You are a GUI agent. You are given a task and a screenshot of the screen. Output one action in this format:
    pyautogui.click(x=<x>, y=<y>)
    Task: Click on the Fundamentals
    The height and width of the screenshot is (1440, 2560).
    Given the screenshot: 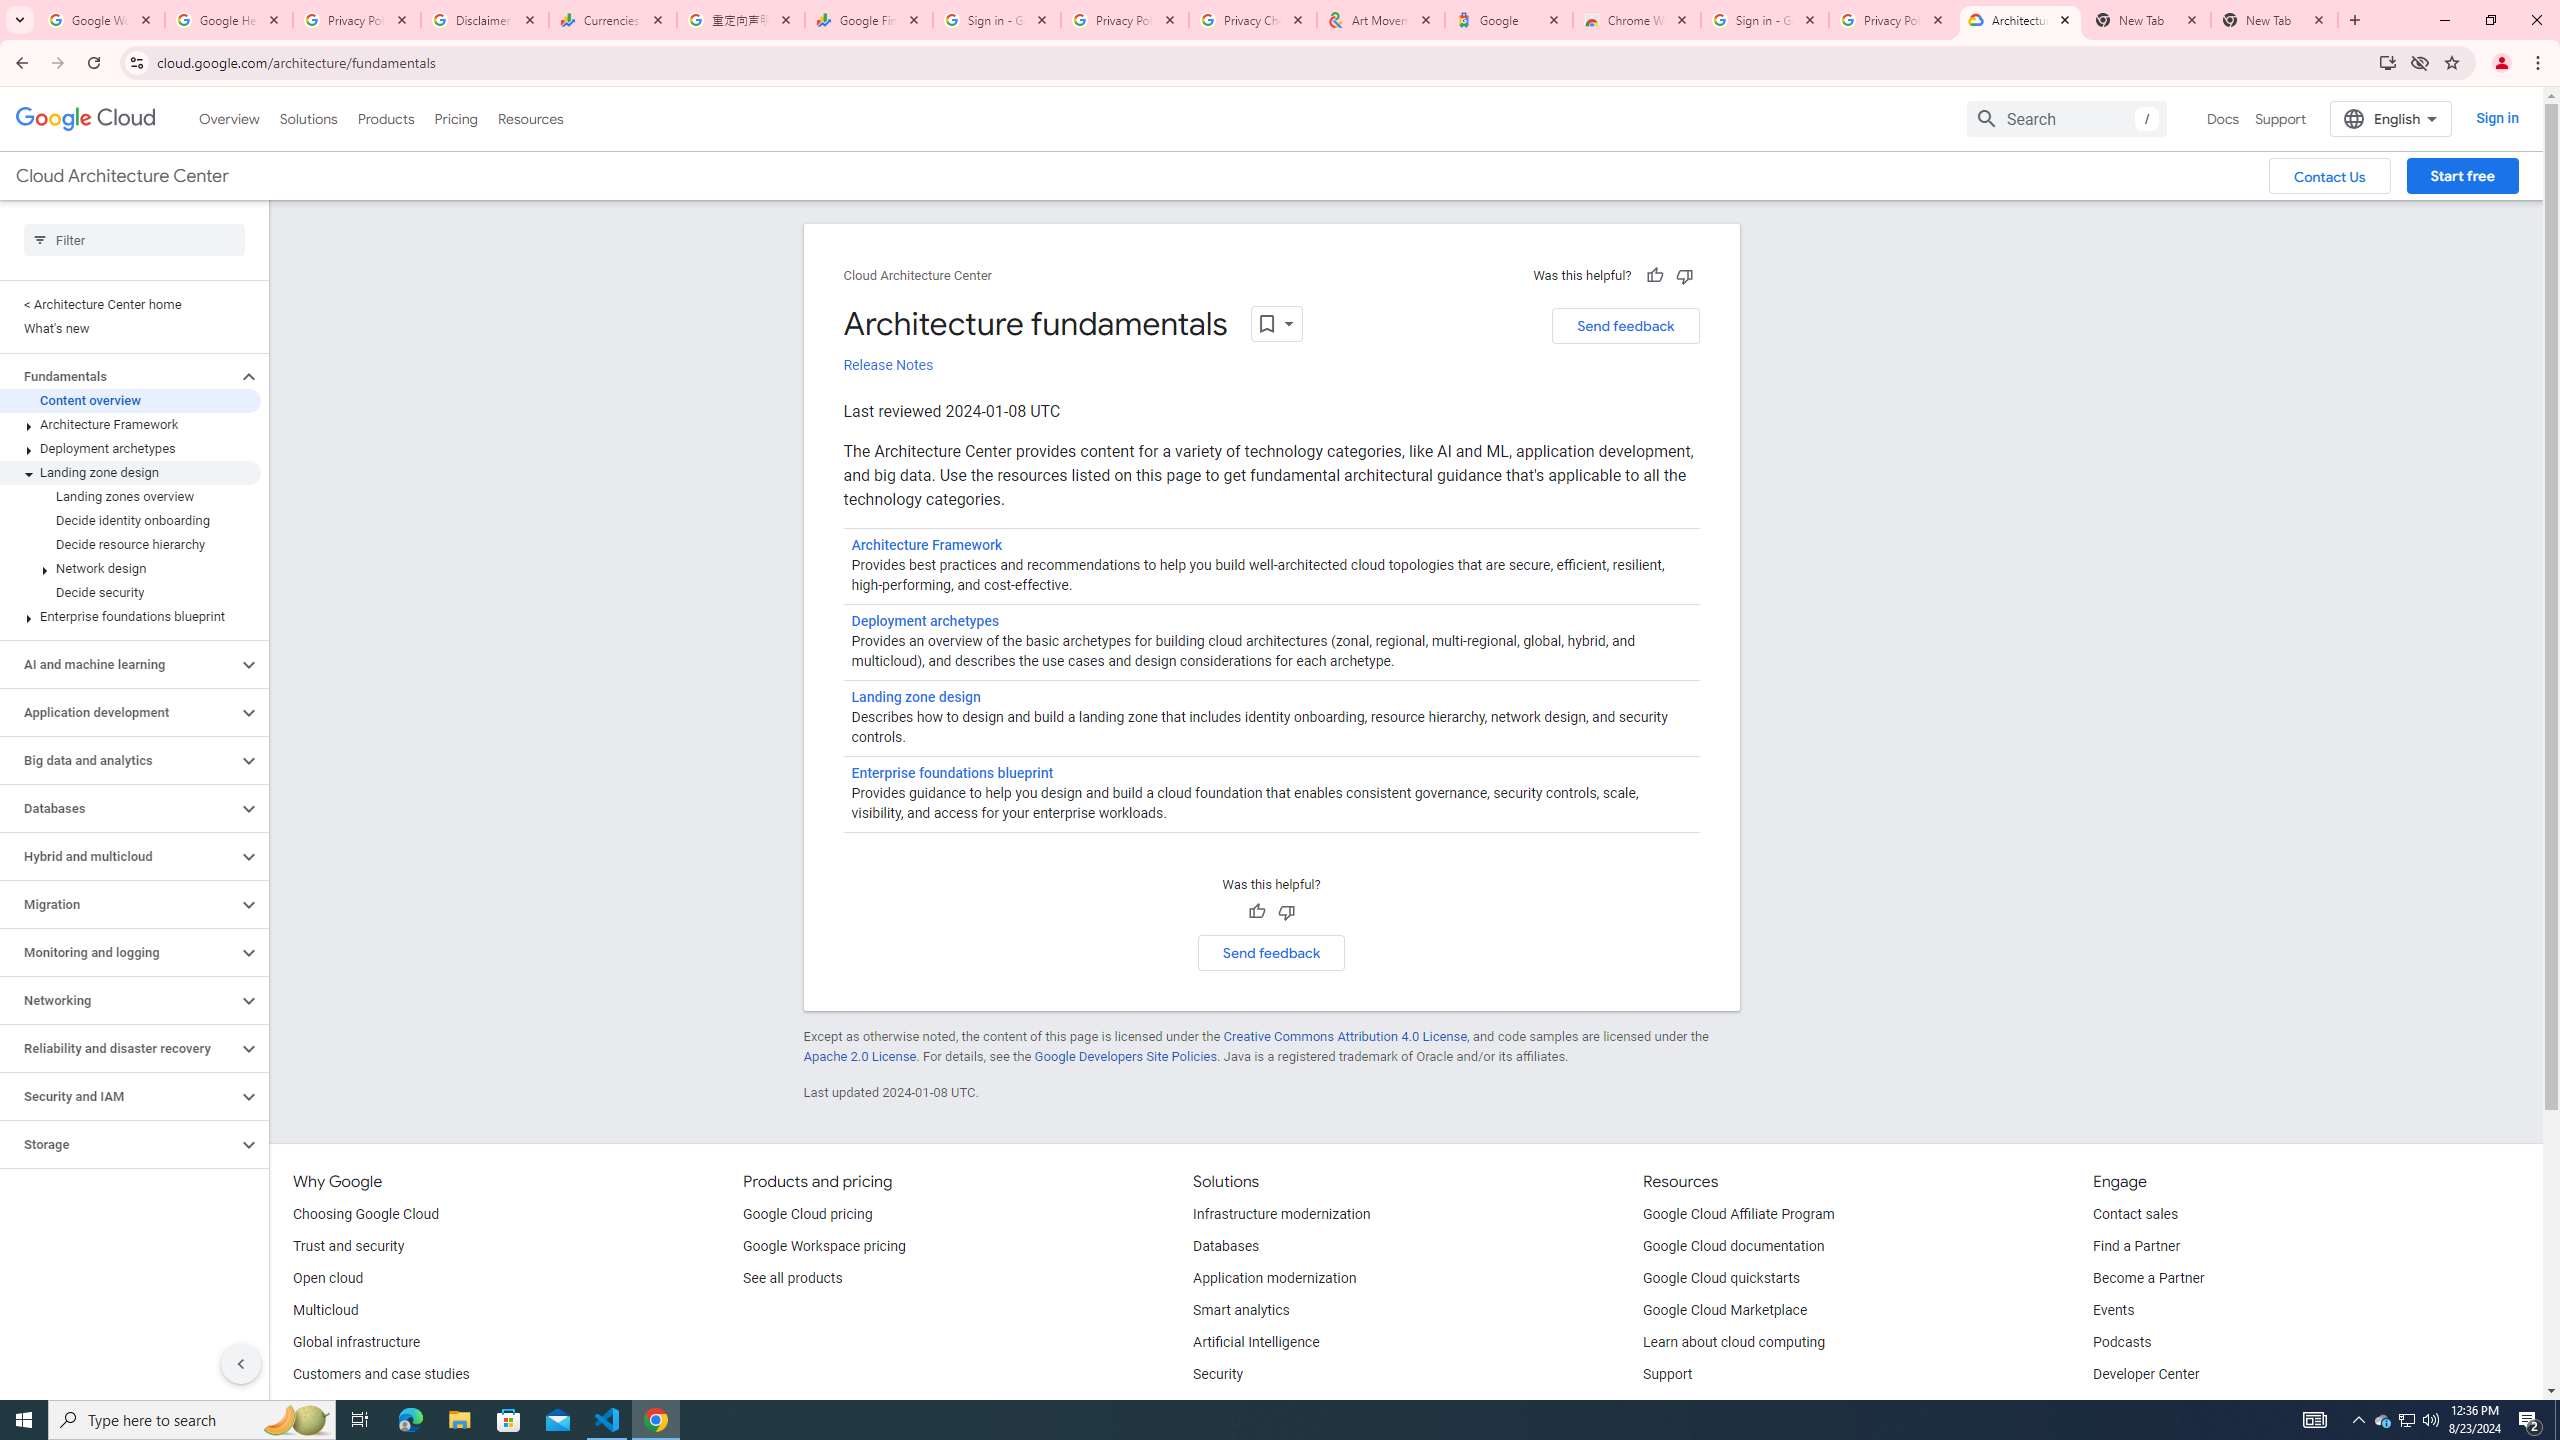 What is the action you would take?
    pyautogui.click(x=119, y=376)
    